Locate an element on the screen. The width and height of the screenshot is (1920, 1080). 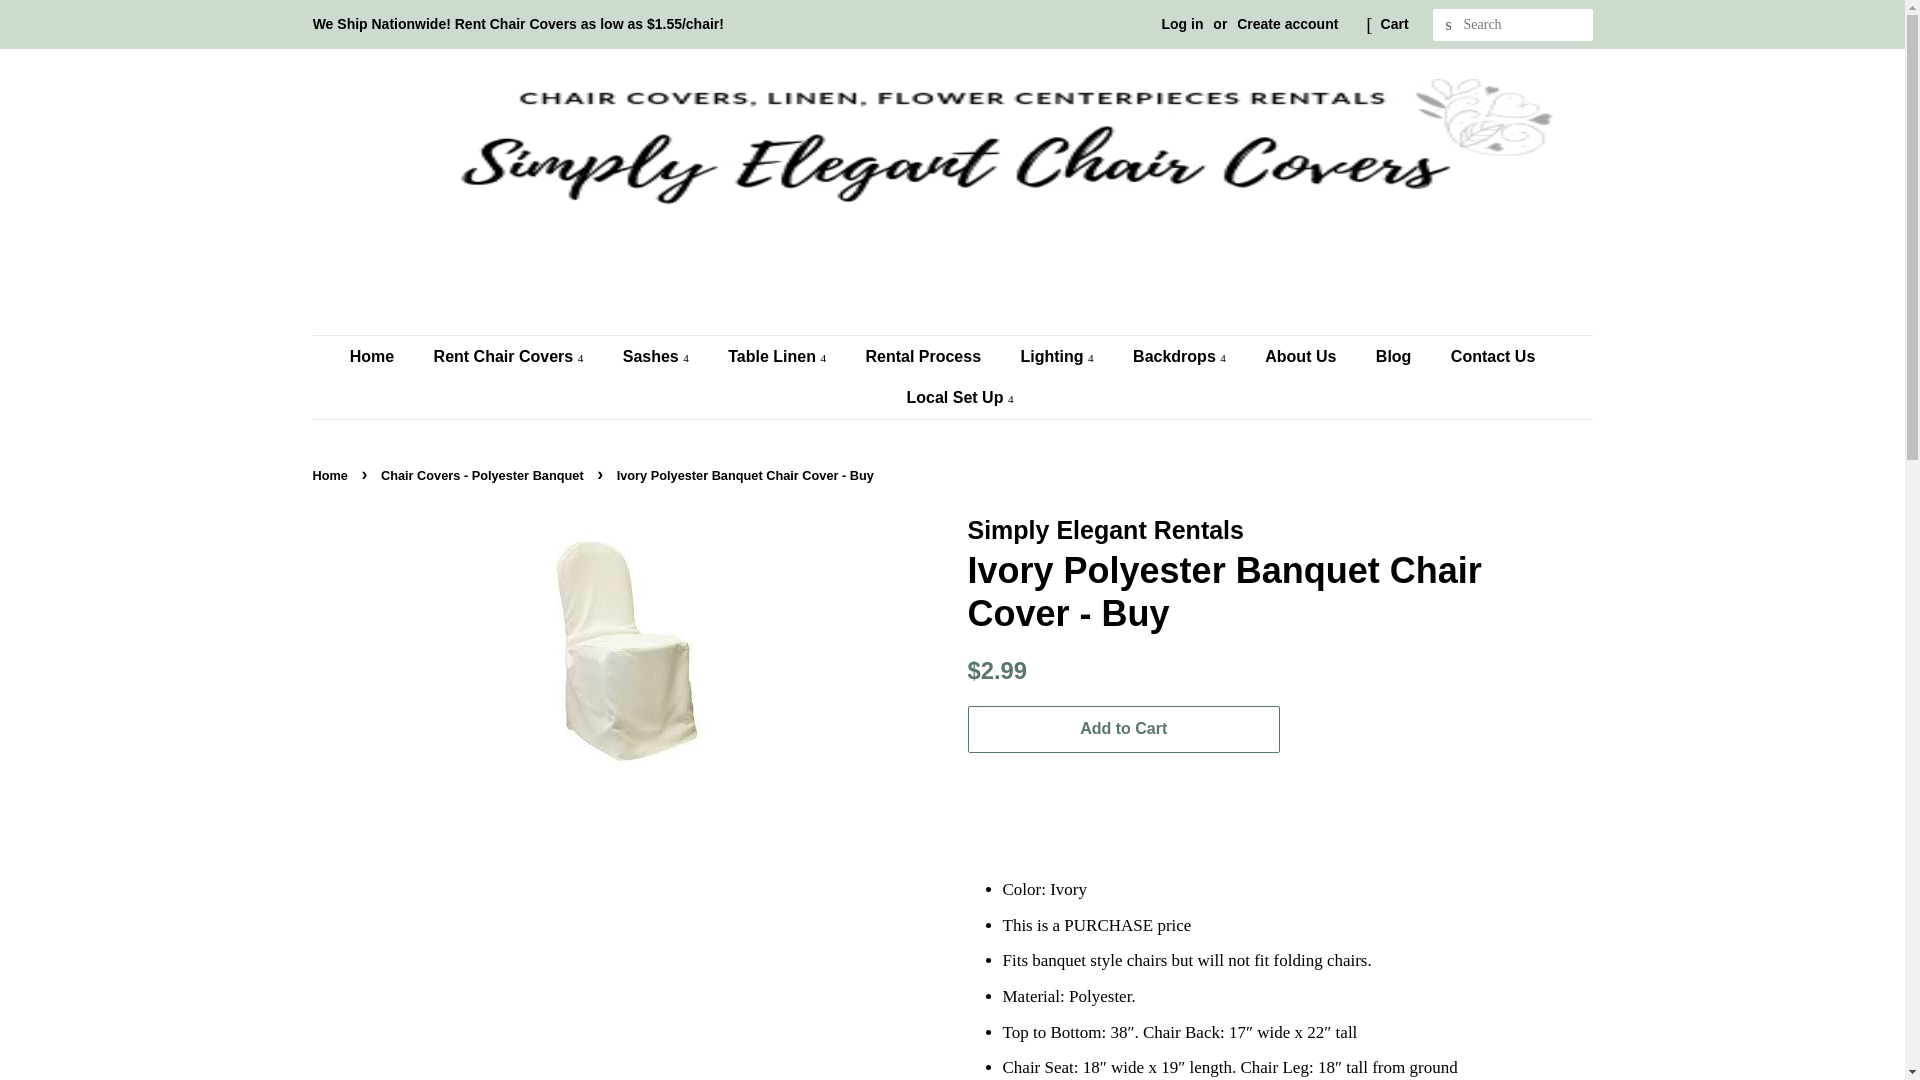
Log in is located at coordinates (1182, 24).